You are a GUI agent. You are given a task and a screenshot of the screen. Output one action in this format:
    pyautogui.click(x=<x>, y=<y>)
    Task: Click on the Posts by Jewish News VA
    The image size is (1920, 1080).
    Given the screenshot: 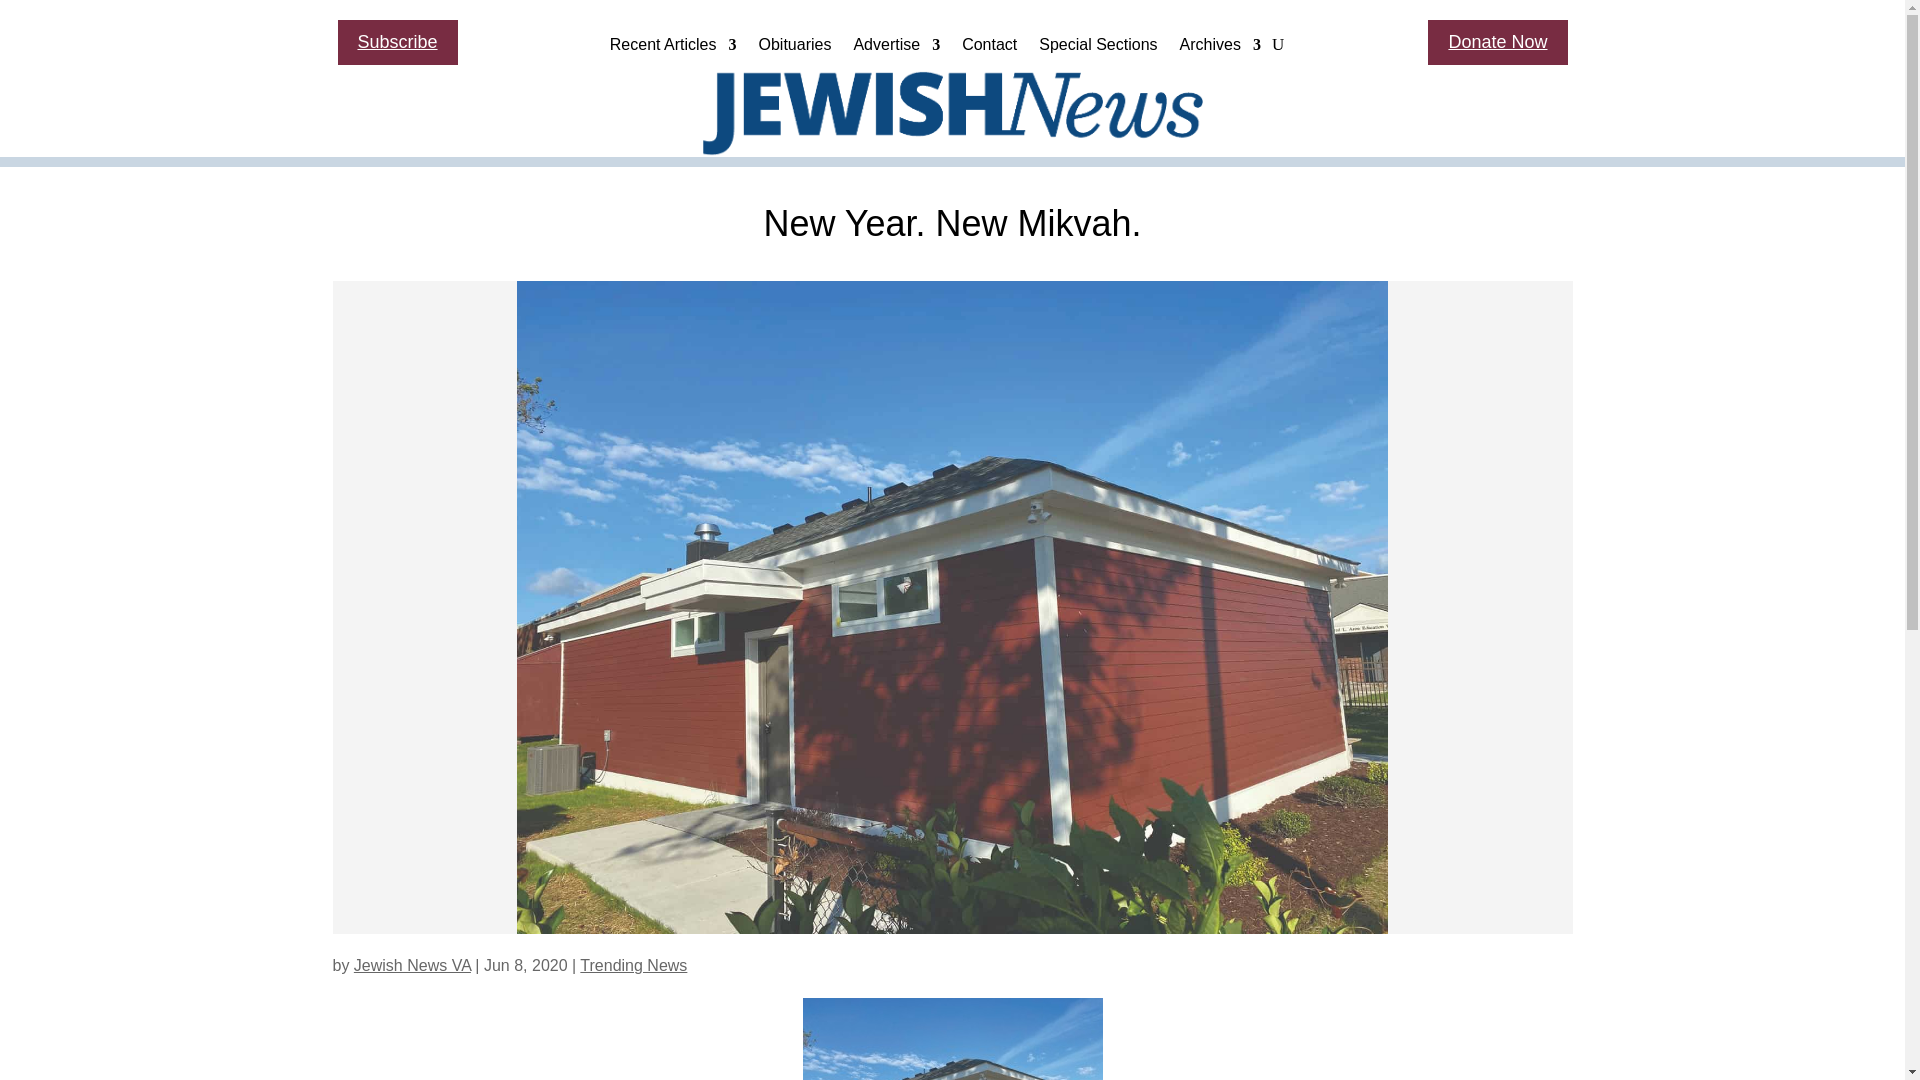 What is the action you would take?
    pyautogui.click(x=412, y=965)
    